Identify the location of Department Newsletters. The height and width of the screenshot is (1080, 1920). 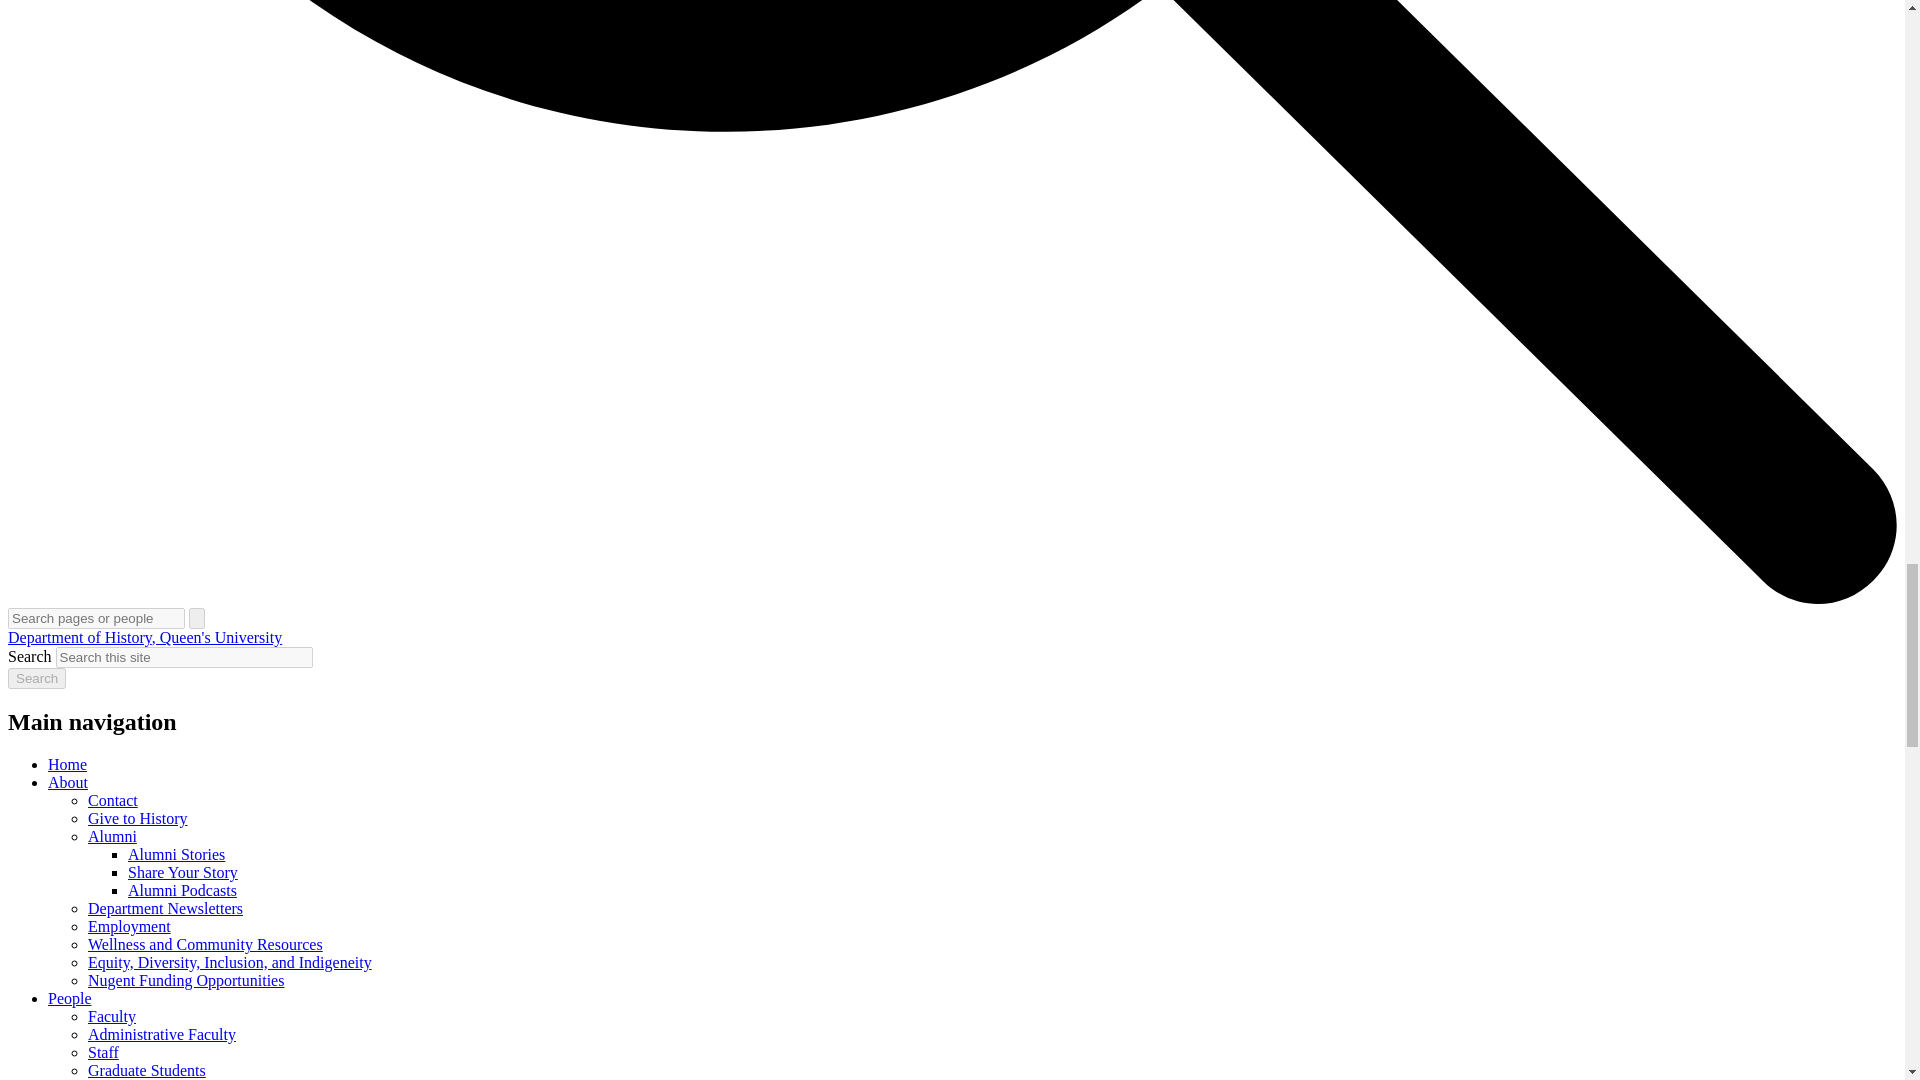
(166, 908).